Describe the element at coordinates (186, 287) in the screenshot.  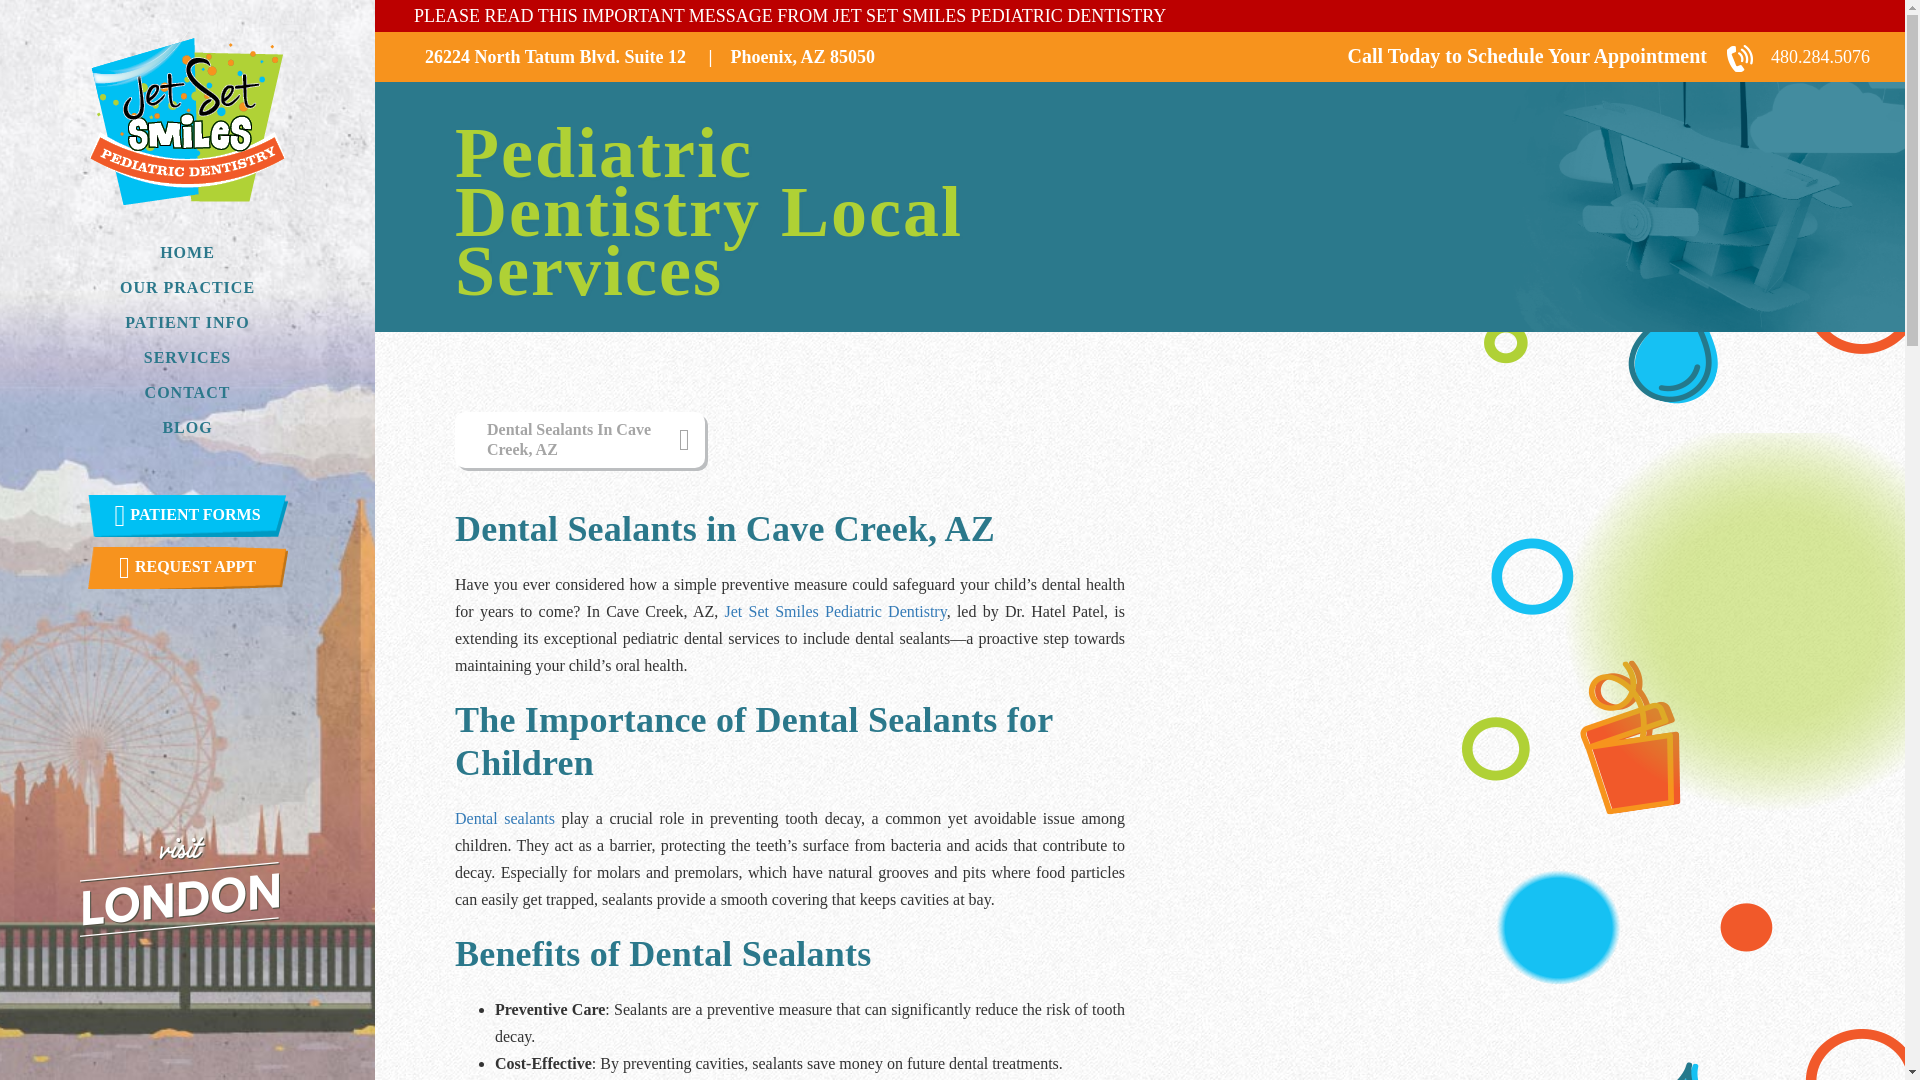
I see `OUR PRACTICE` at that location.